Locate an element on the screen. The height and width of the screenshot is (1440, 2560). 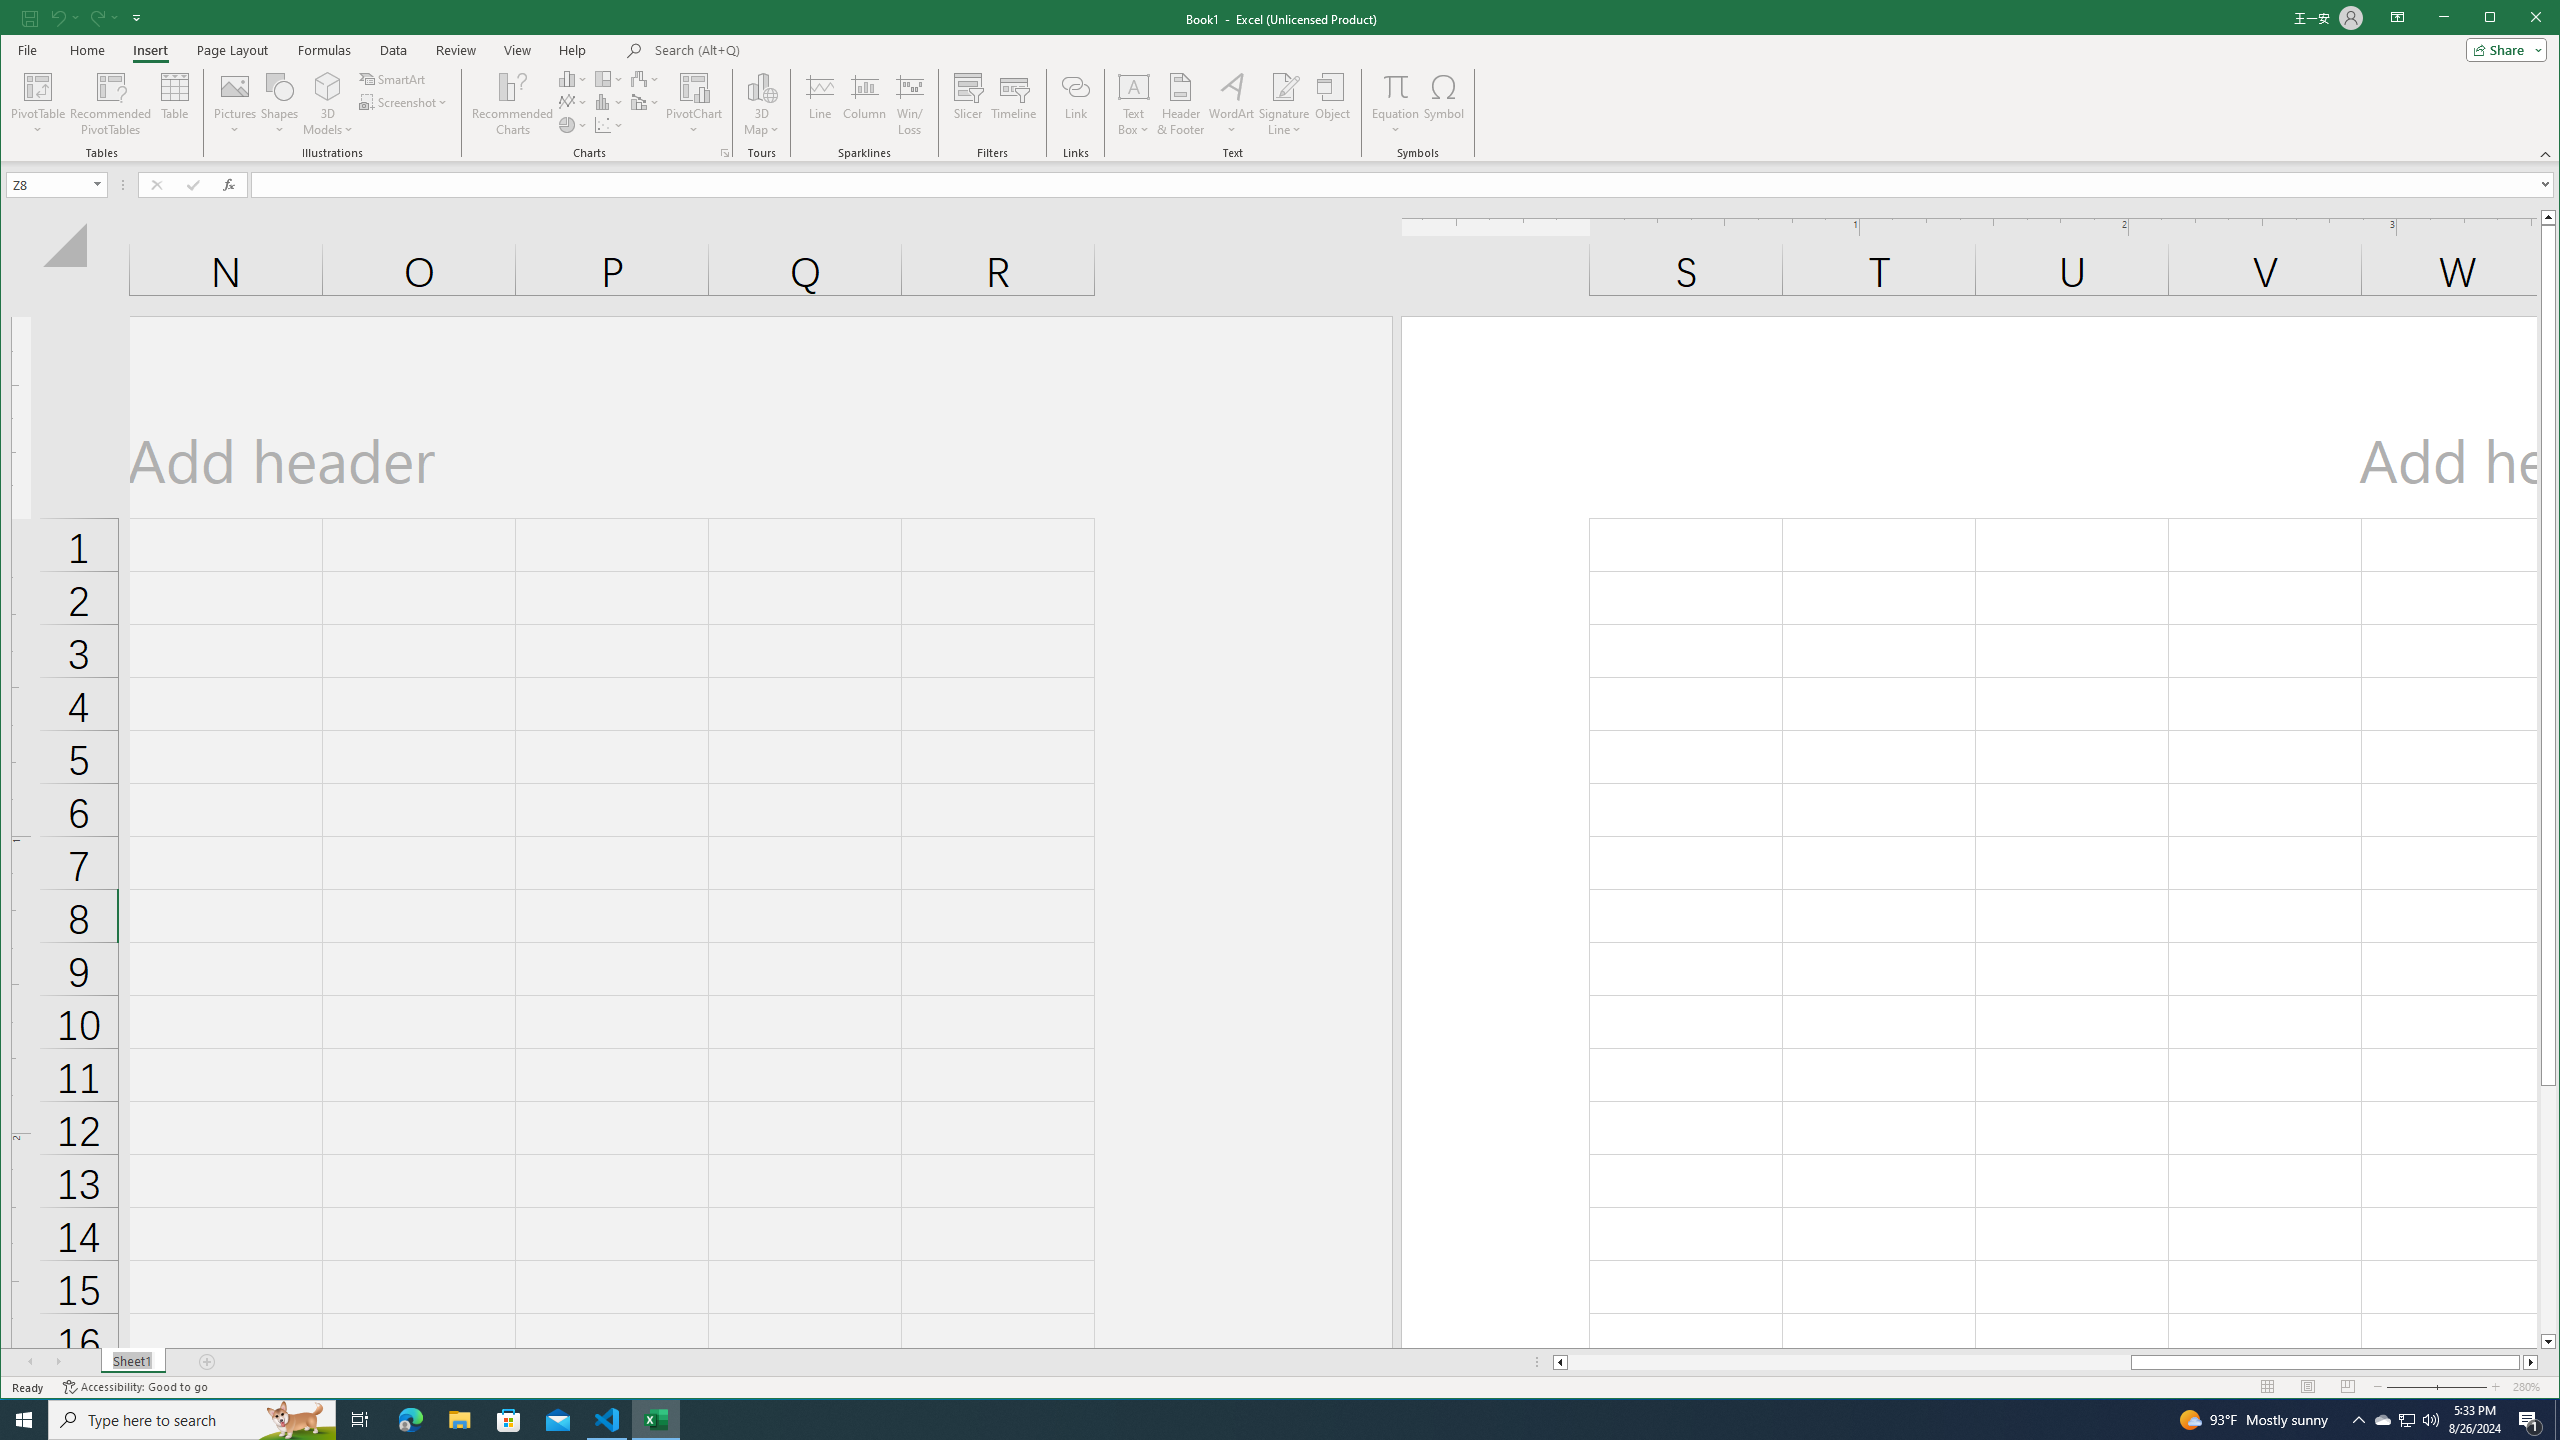
Link is located at coordinates (1076, 104).